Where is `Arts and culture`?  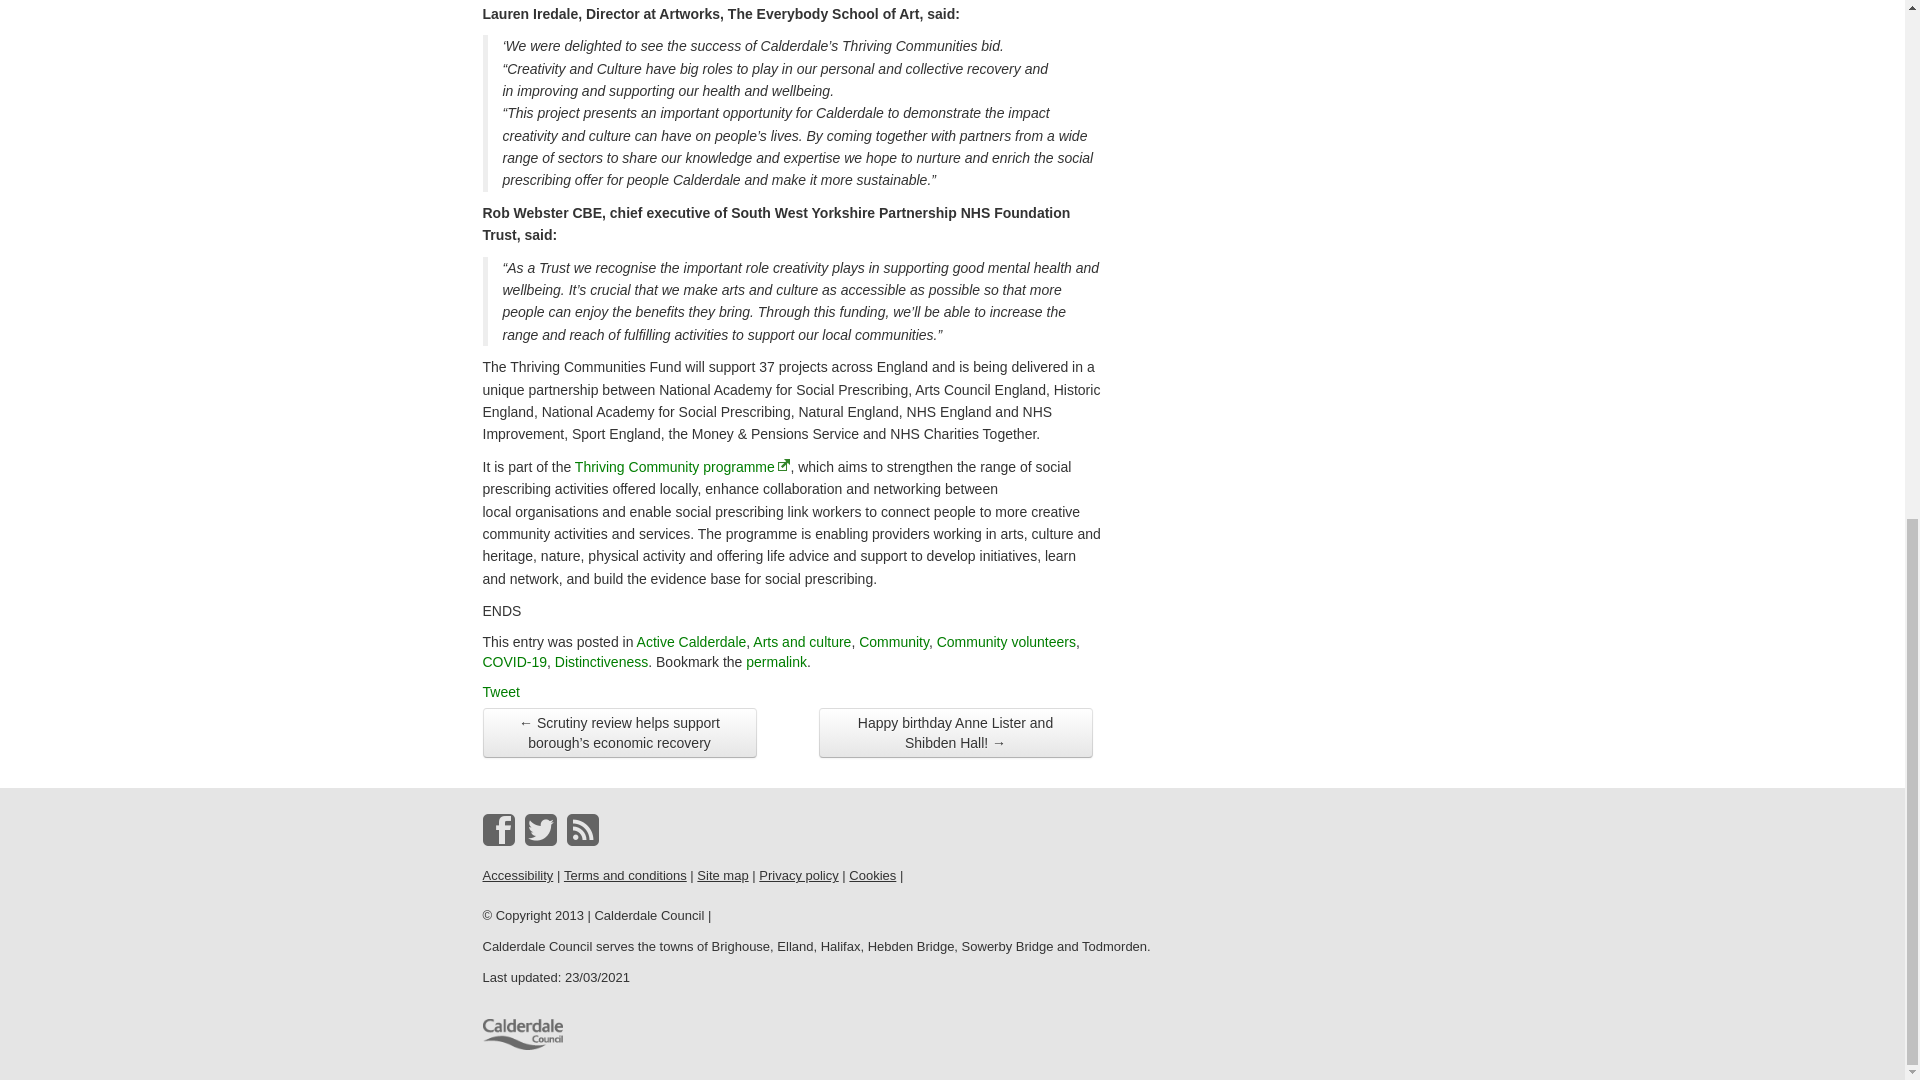 Arts and culture is located at coordinates (801, 642).